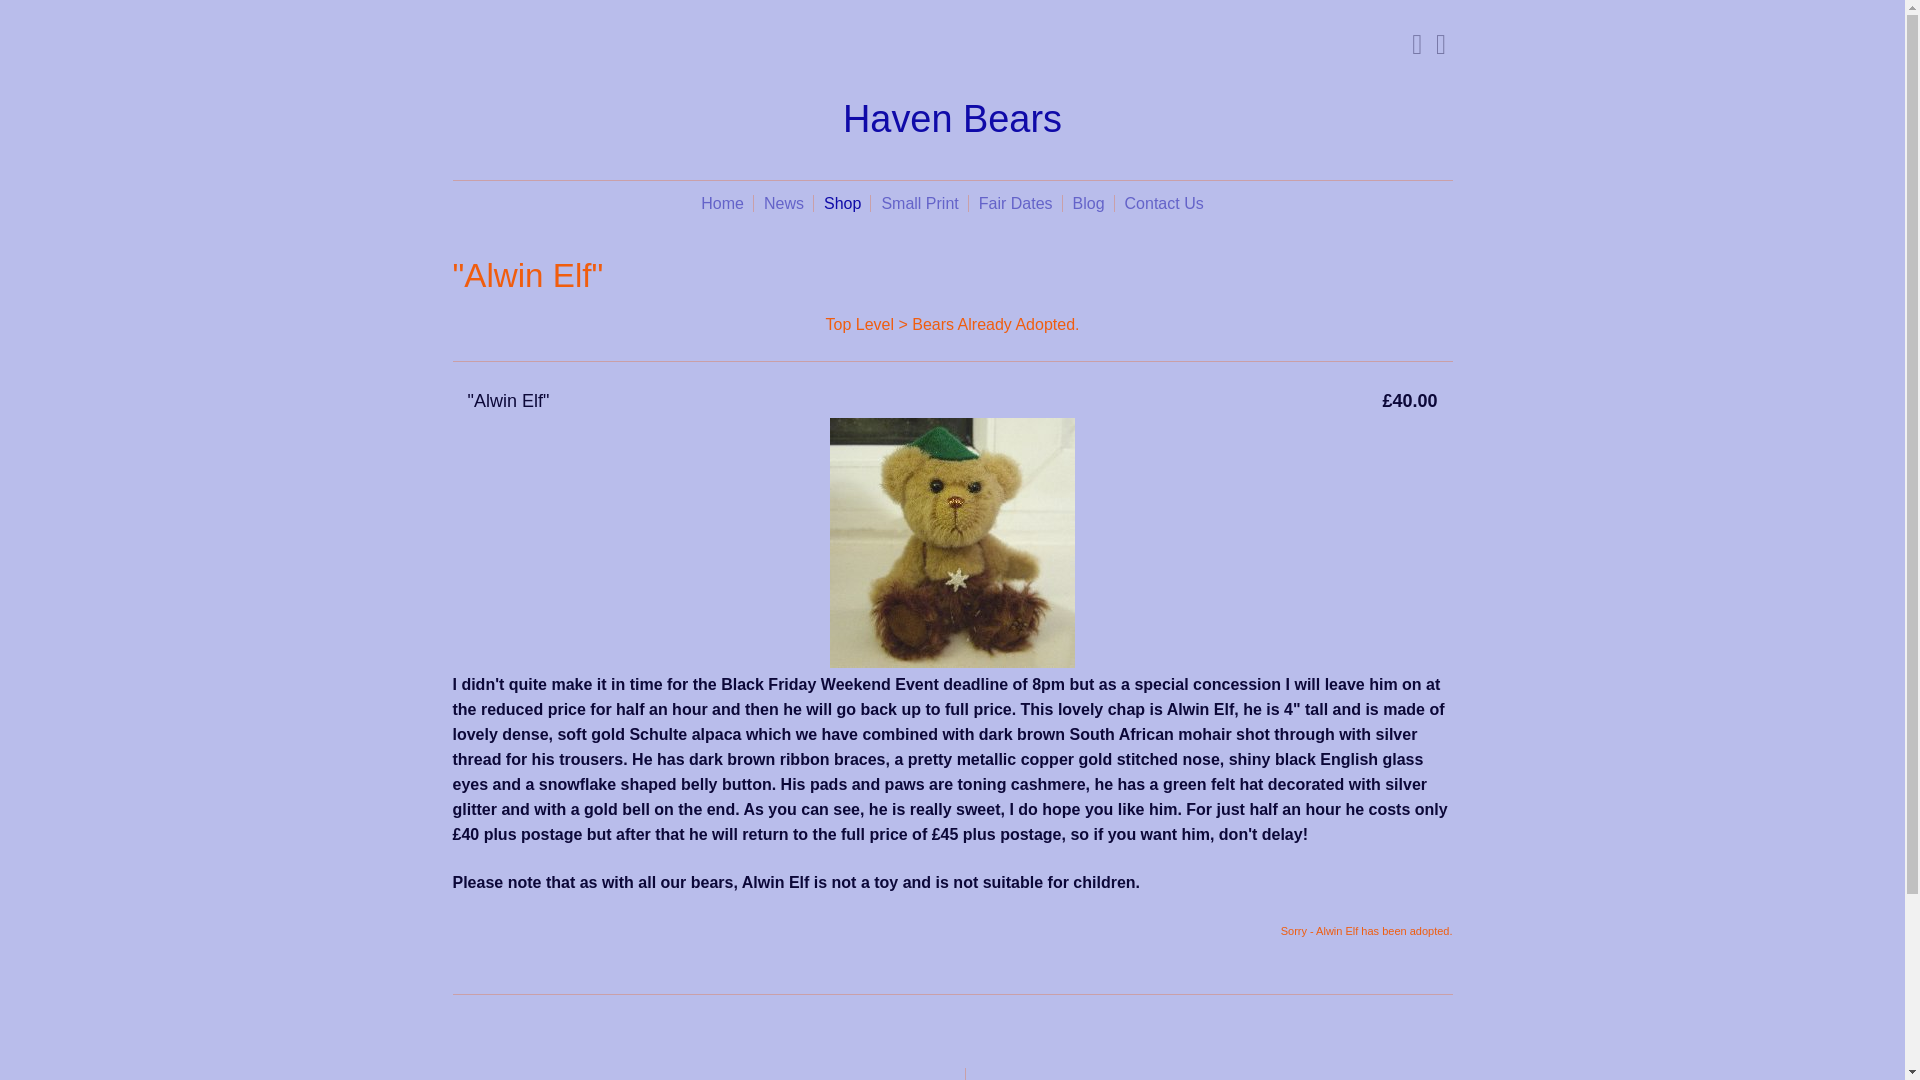 Image resolution: width=1920 pixels, height=1080 pixels. I want to click on Shop, so click(842, 203).